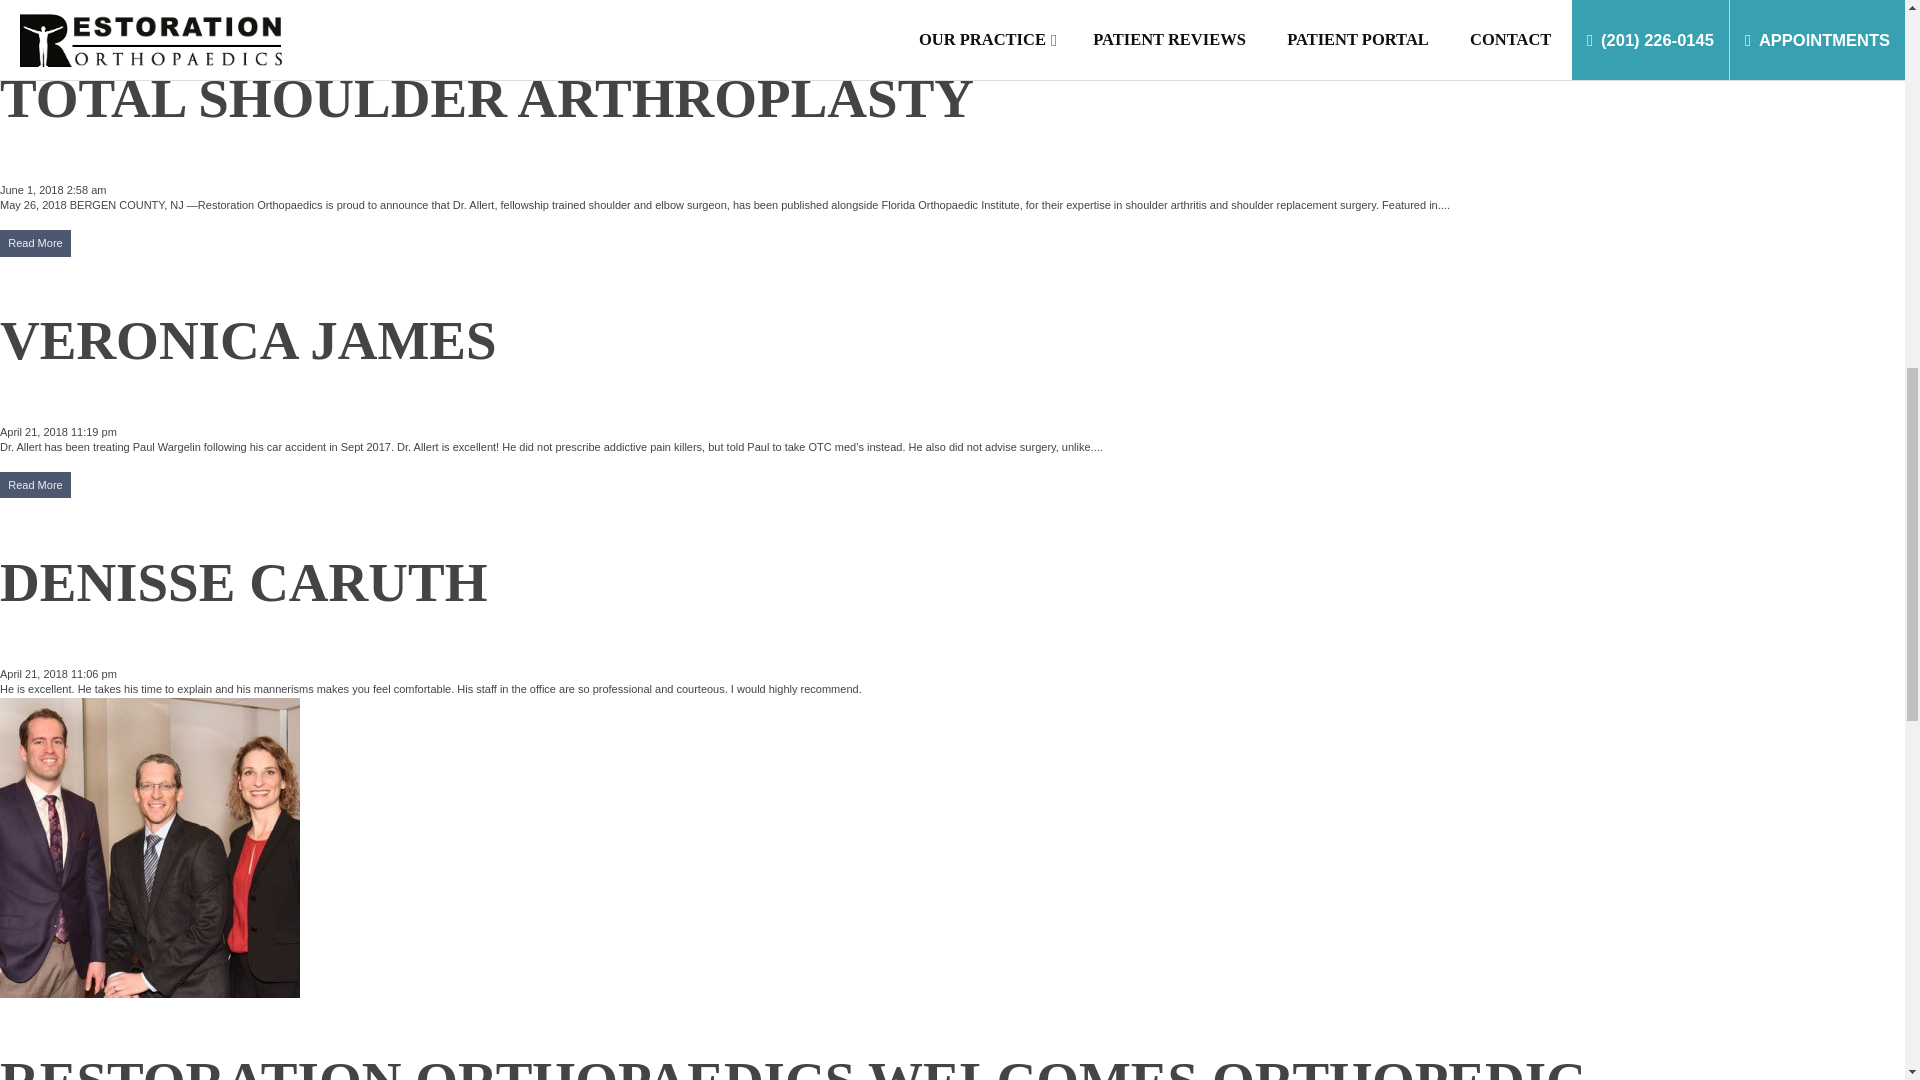  I want to click on DENISSE CARUTH, so click(244, 582).